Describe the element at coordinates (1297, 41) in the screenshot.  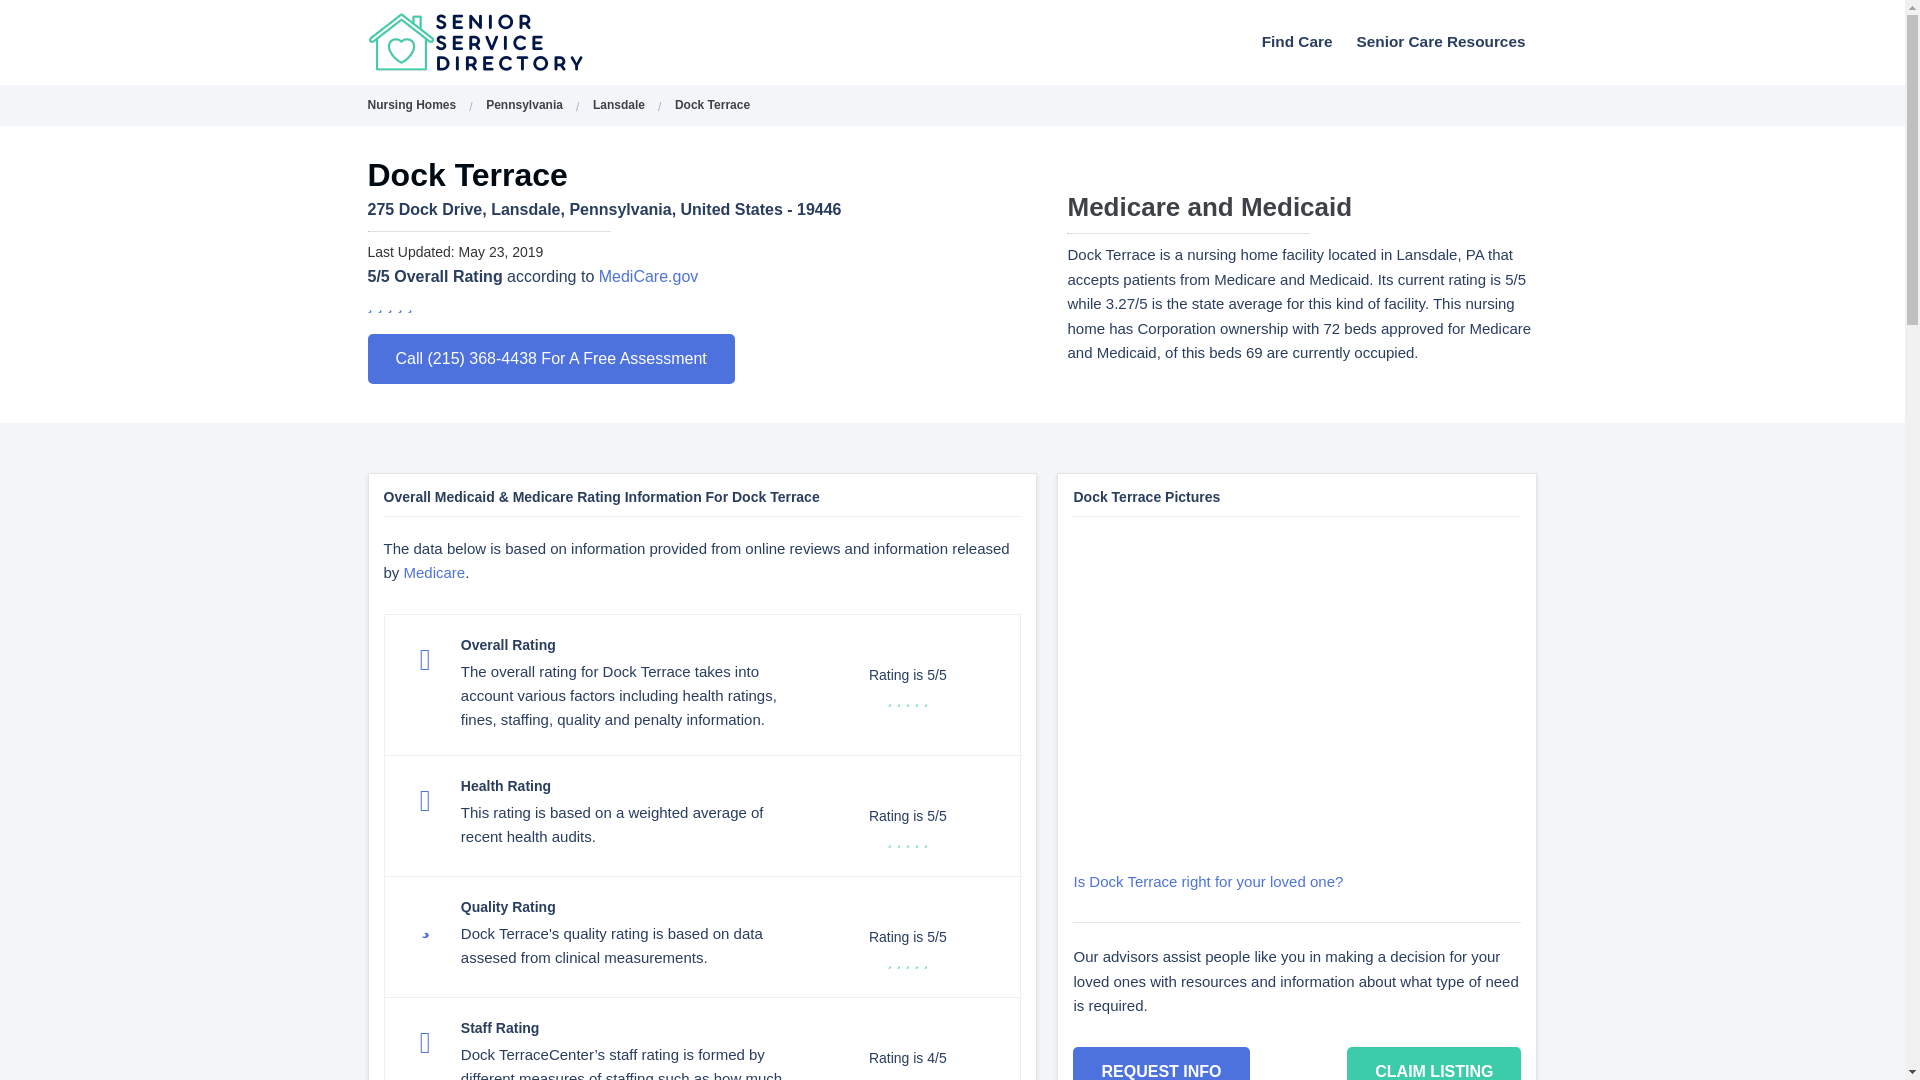
I see `Find Care` at that location.